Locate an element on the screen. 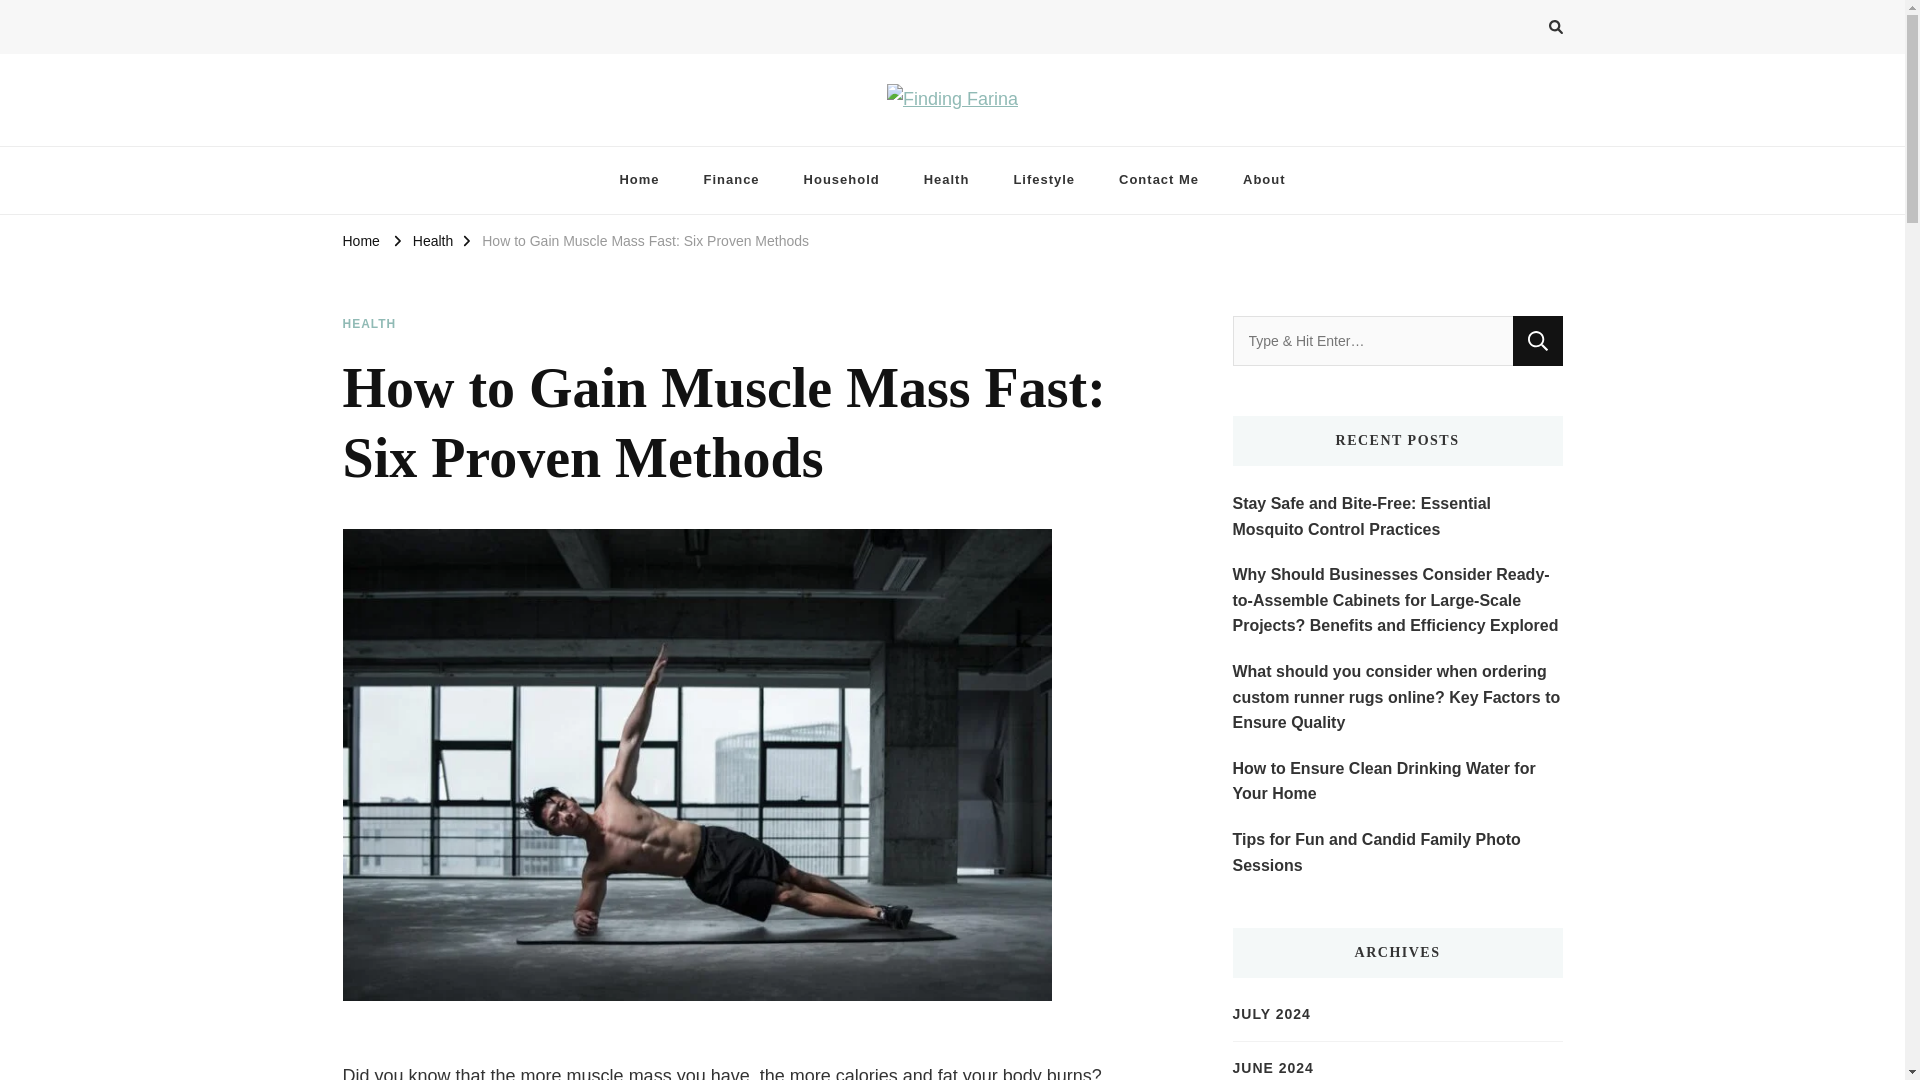 Image resolution: width=1920 pixels, height=1080 pixels. How to Ensure Clean Drinking Water for Your Home is located at coordinates (1397, 781).